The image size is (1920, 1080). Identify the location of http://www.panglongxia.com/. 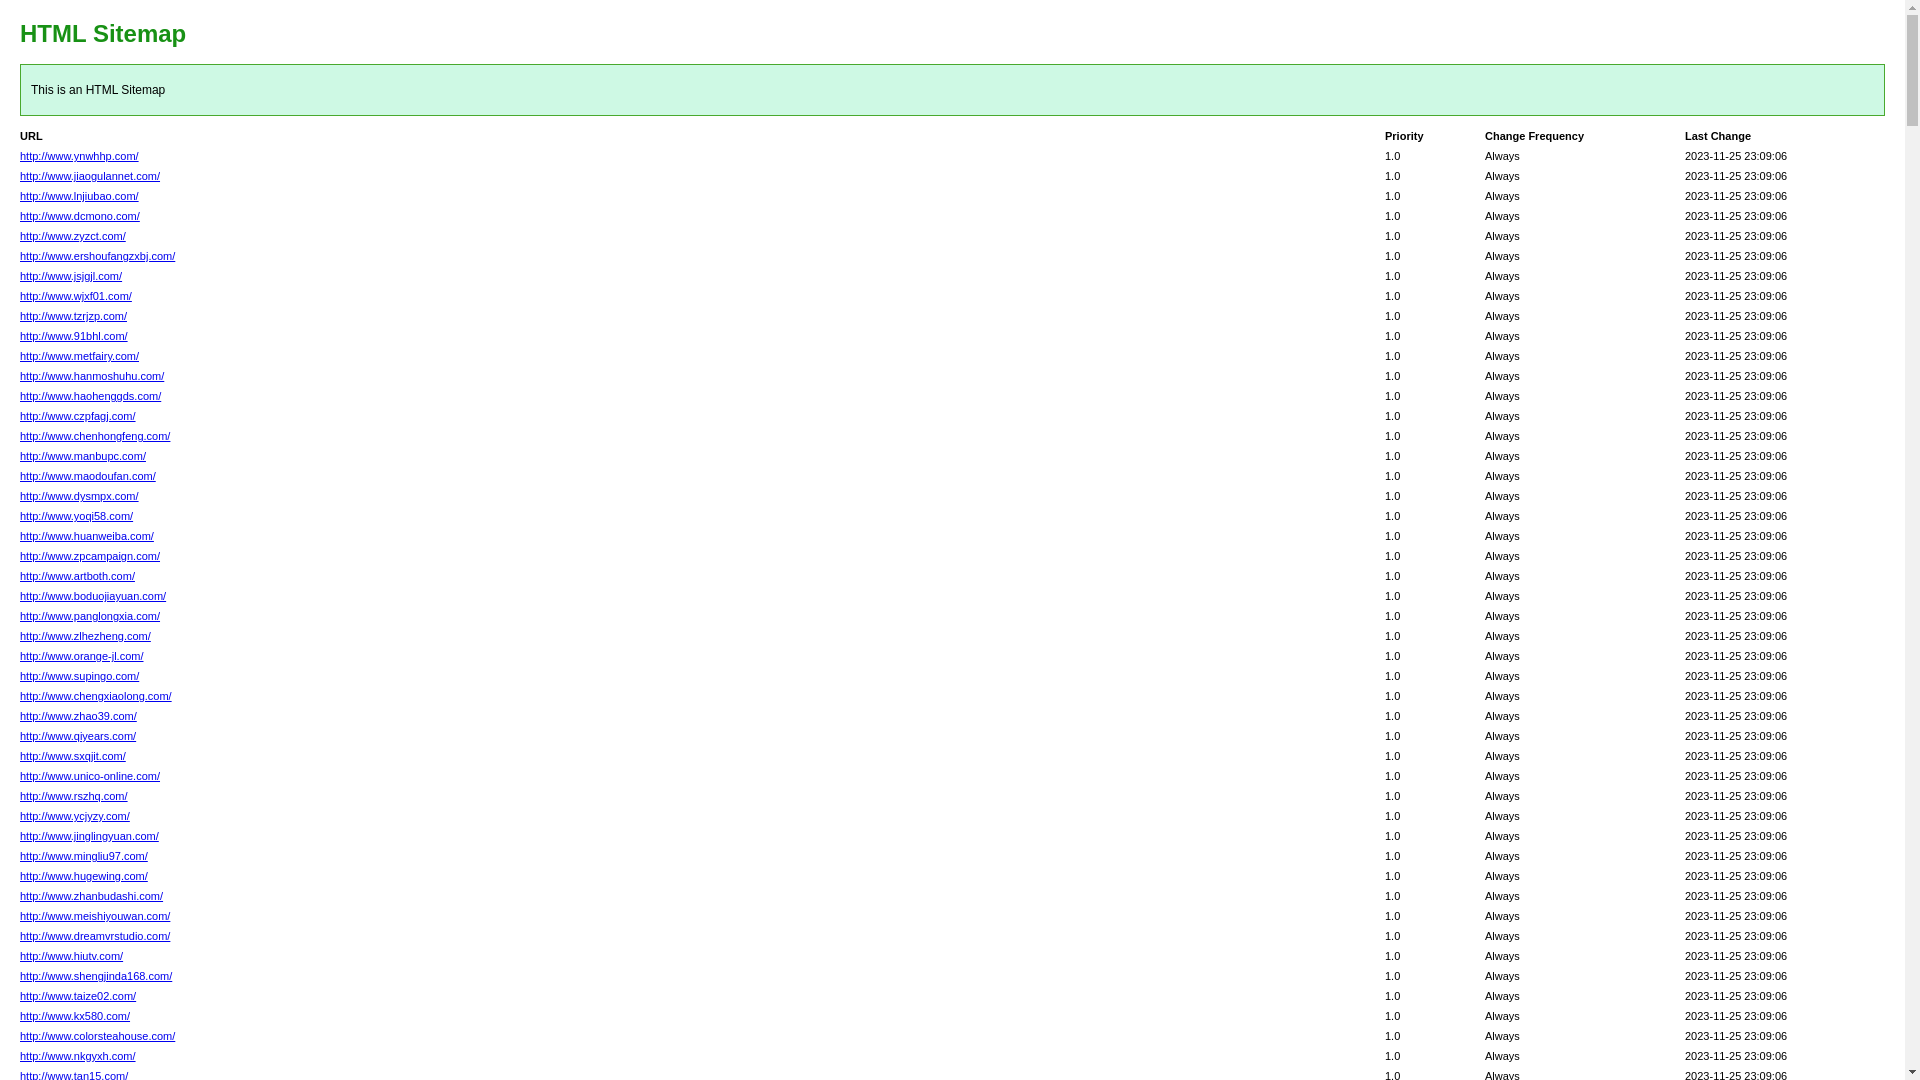
(90, 616).